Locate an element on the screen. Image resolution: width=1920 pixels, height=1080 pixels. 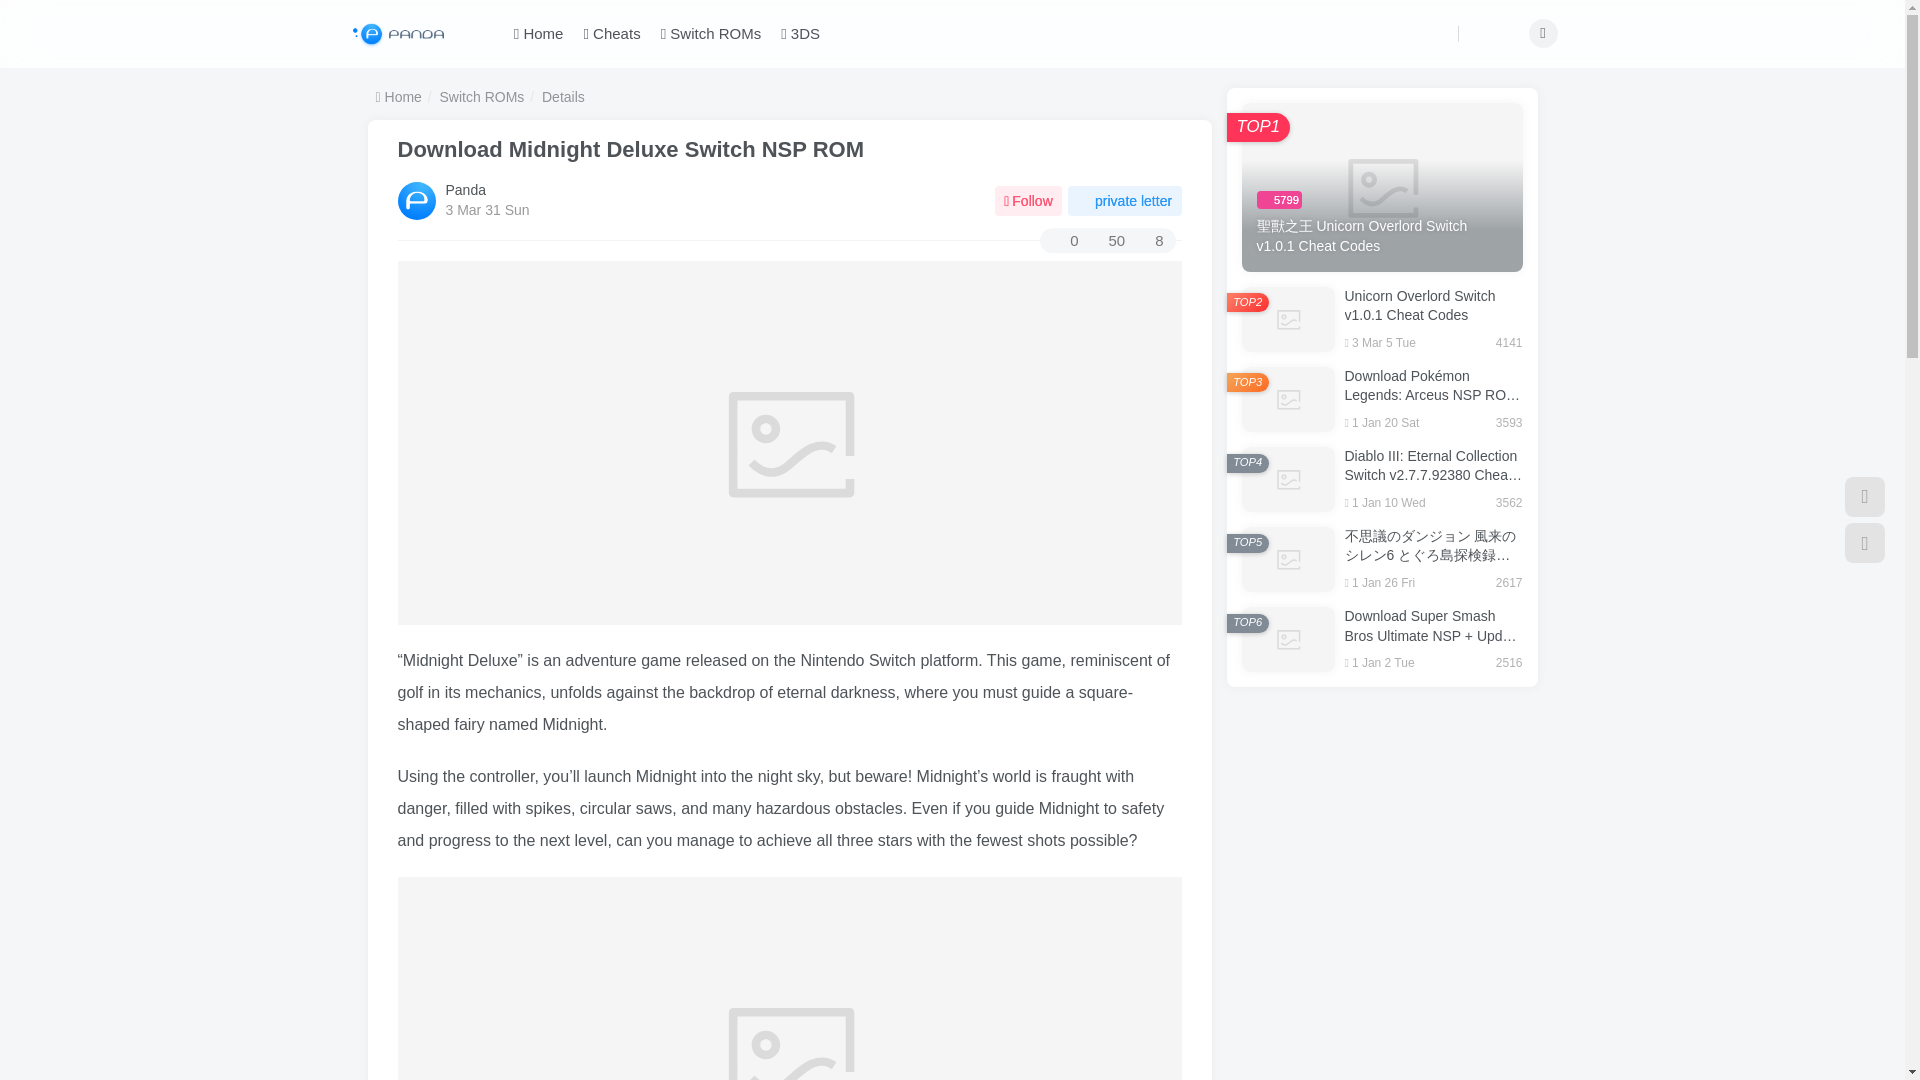
Home is located at coordinates (538, 34).